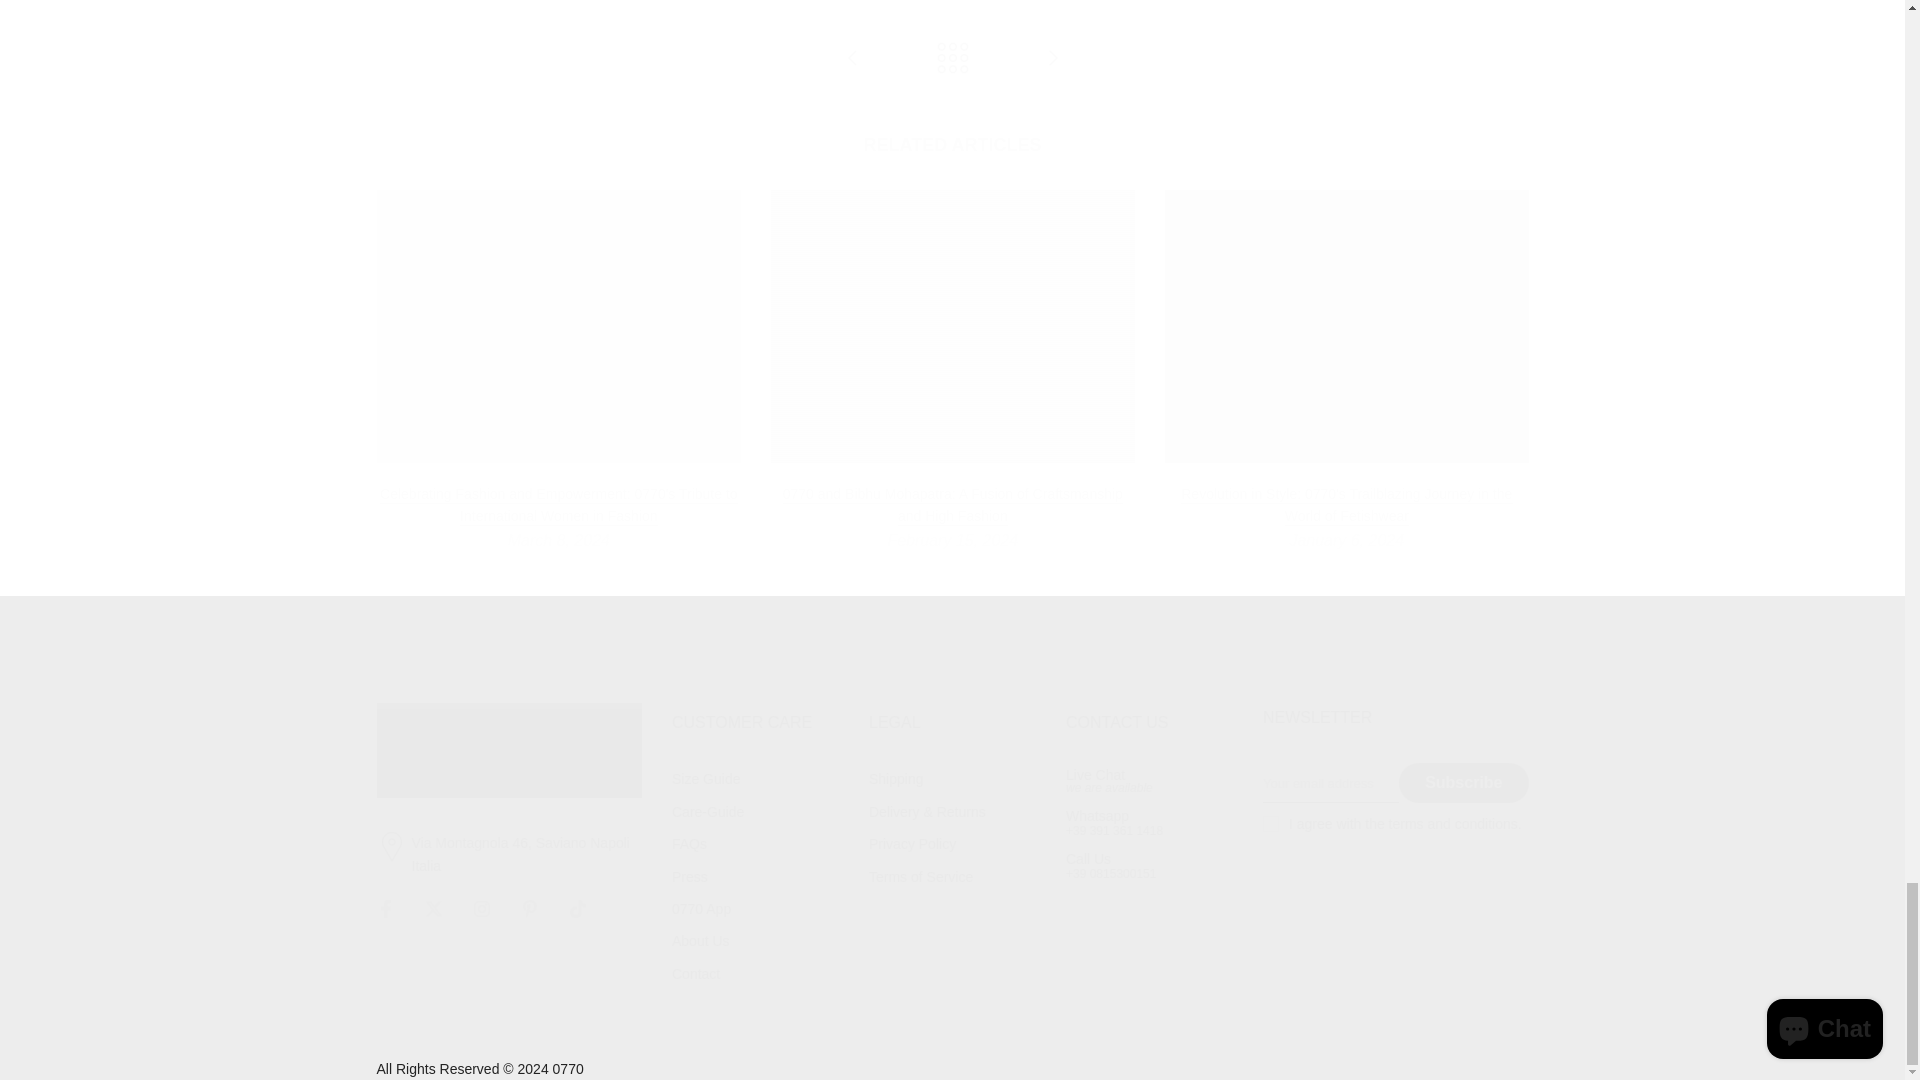 The image size is (1920, 1080). What do you see at coordinates (952, 59) in the screenshot?
I see `Back to ARTISTRYALCOVE` at bounding box center [952, 59].